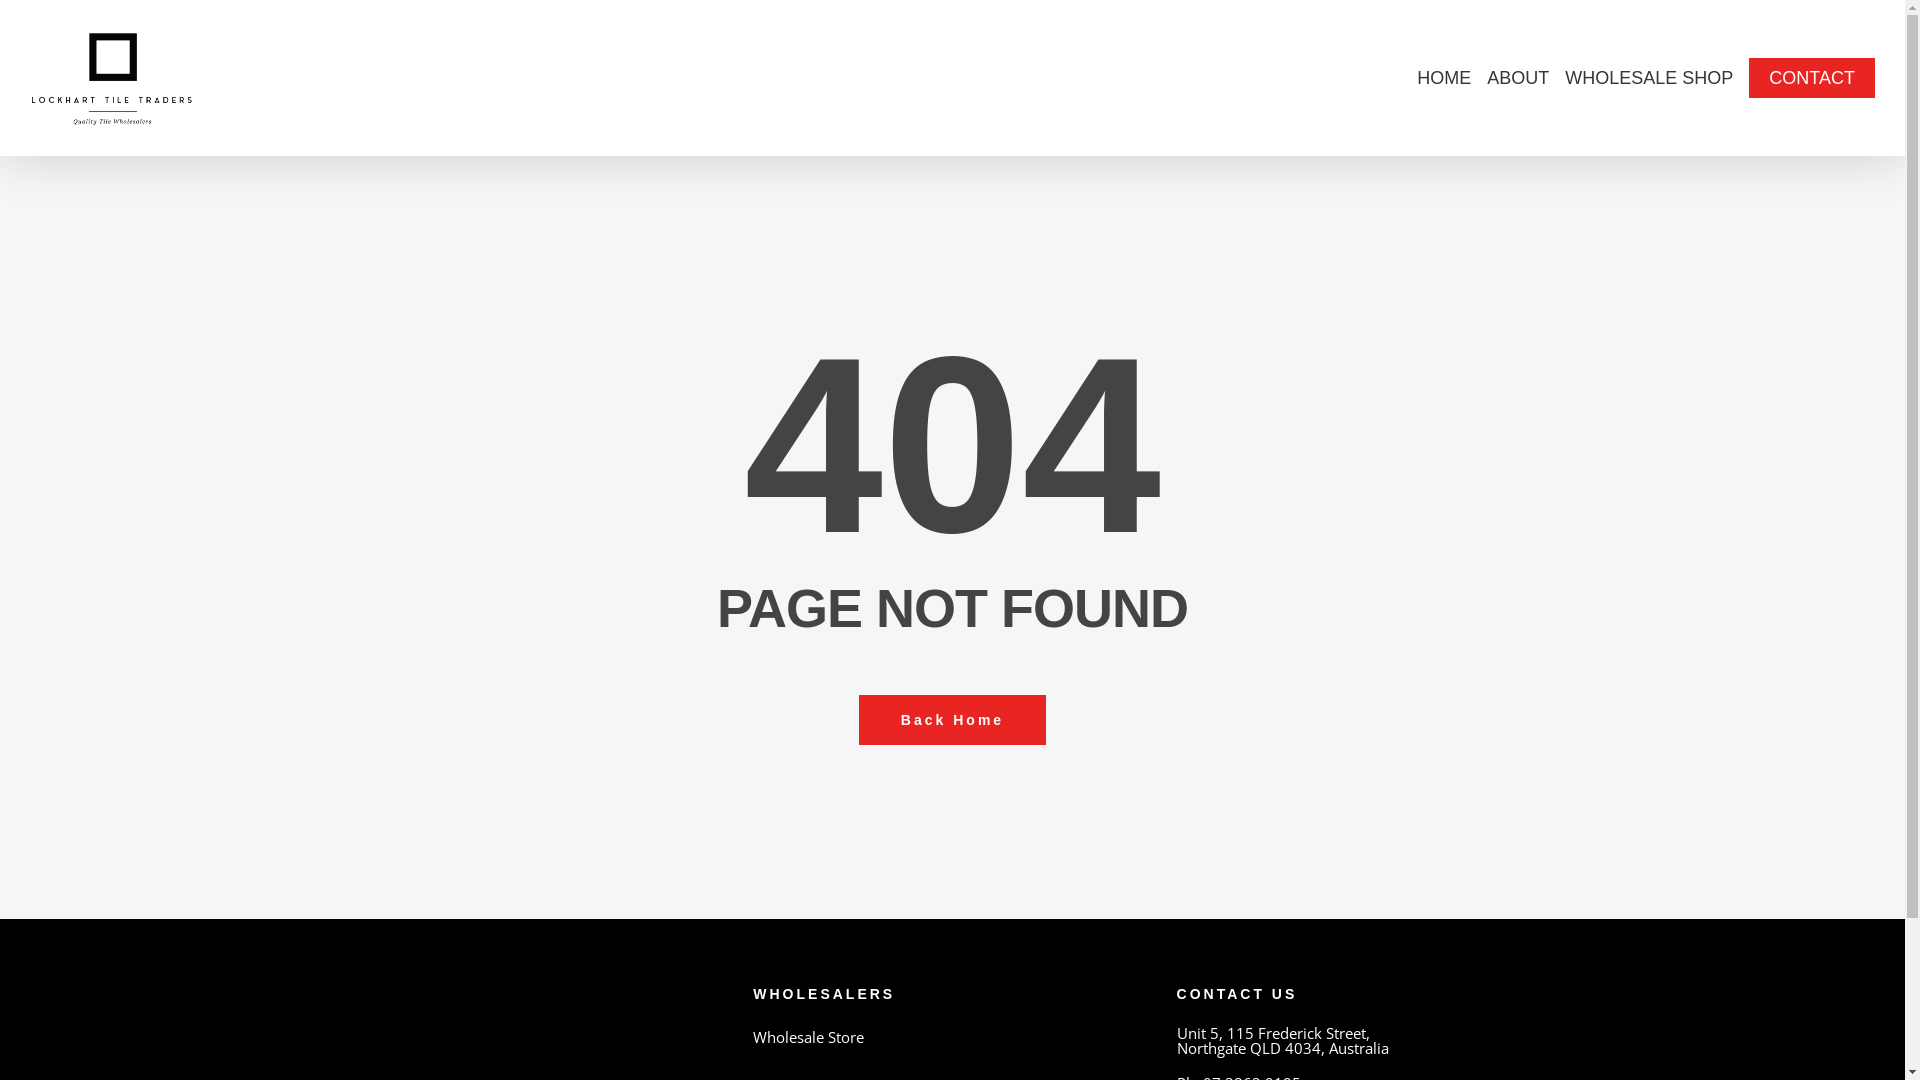  What do you see at coordinates (952, 1038) in the screenshot?
I see `Wholesale Store` at bounding box center [952, 1038].